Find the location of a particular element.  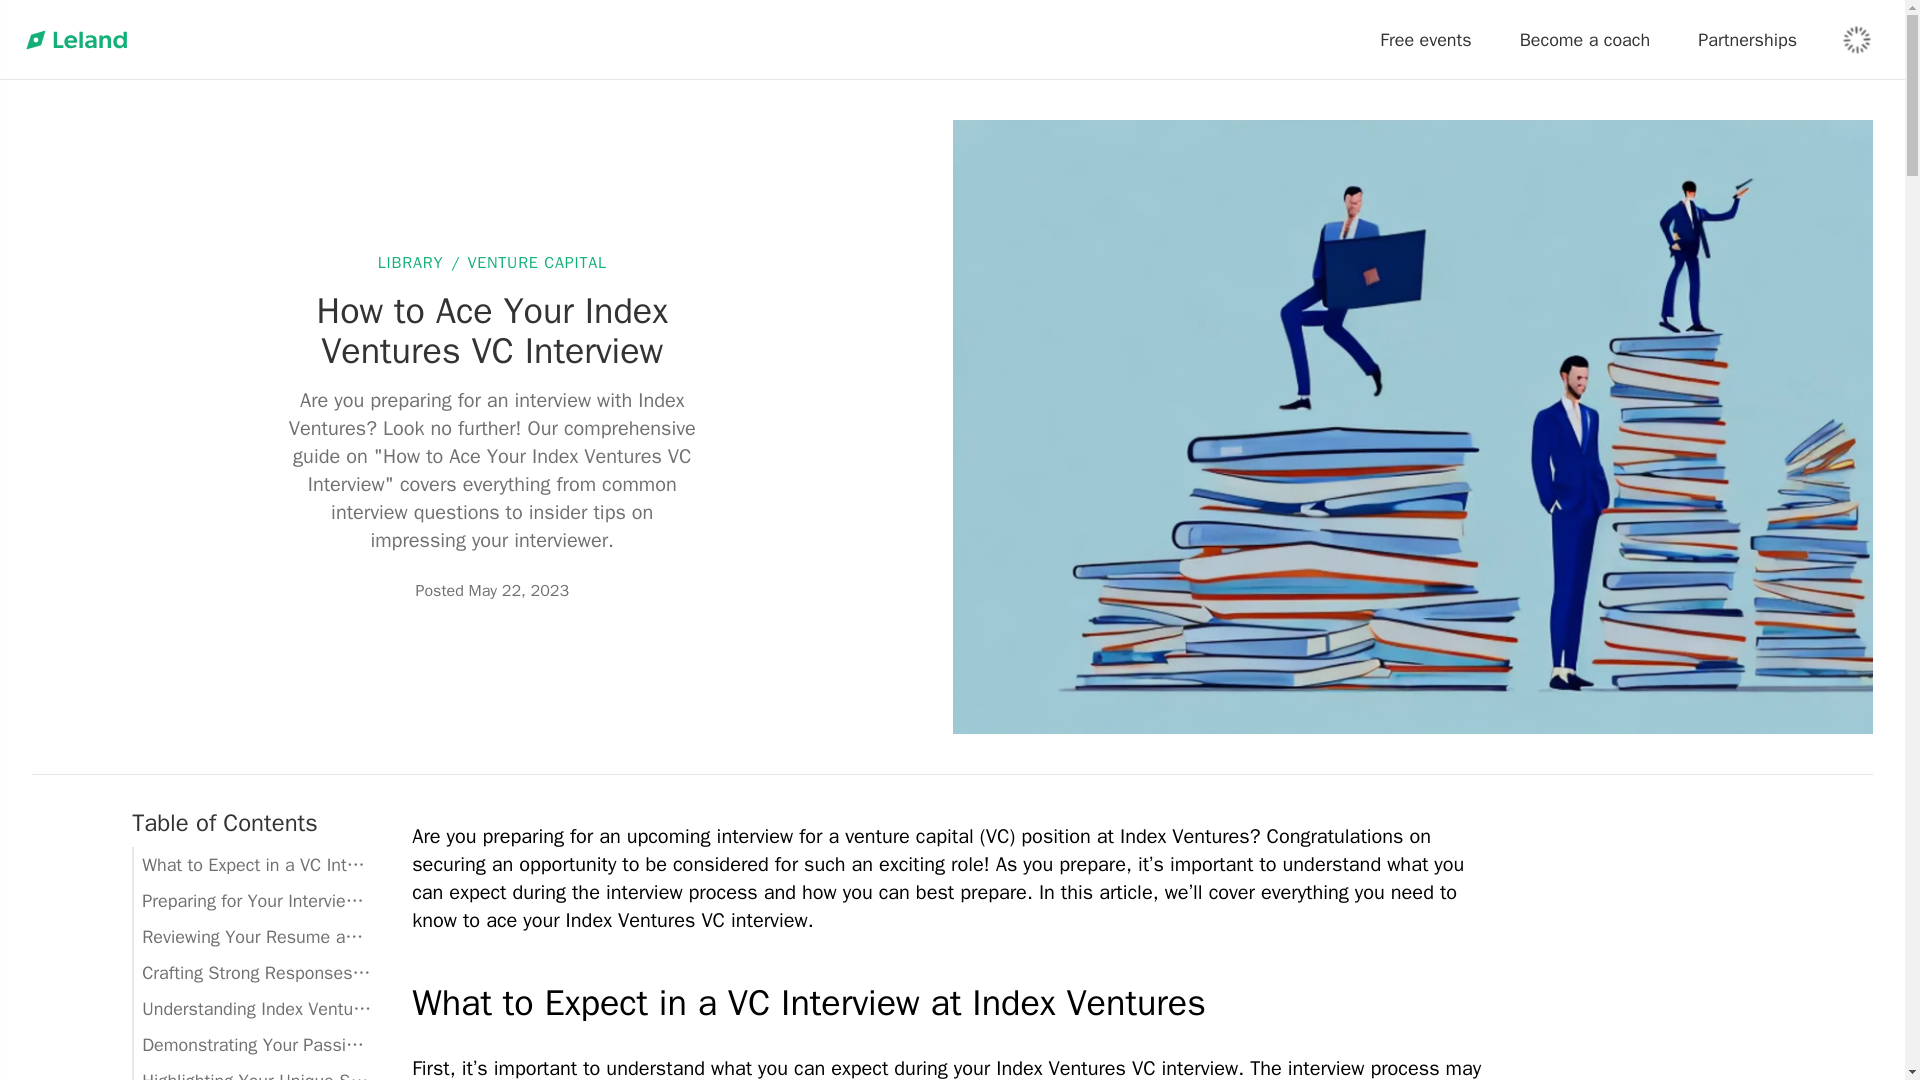

What to Expect in a VC Interview at Index Ventures is located at coordinates (252, 864).